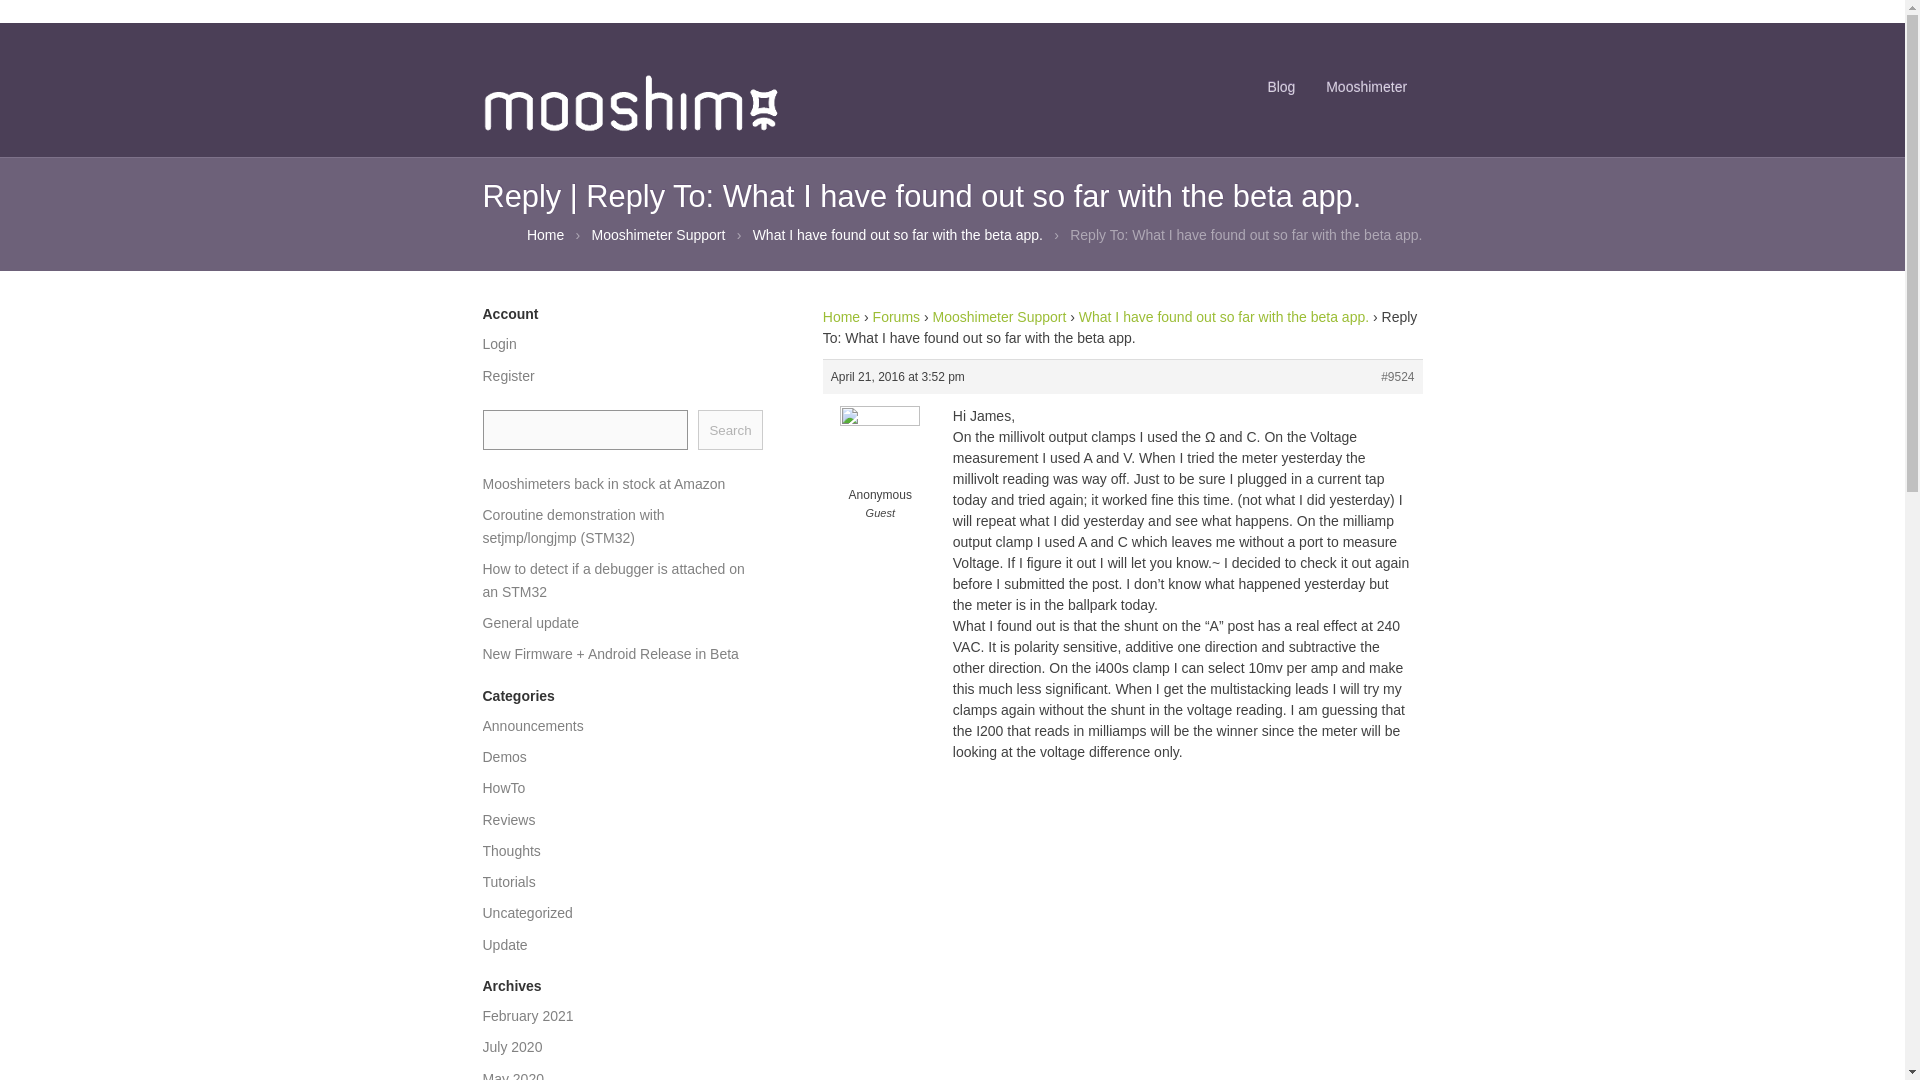 This screenshot has height=1080, width=1920. What do you see at coordinates (508, 820) in the screenshot?
I see `Reviews` at bounding box center [508, 820].